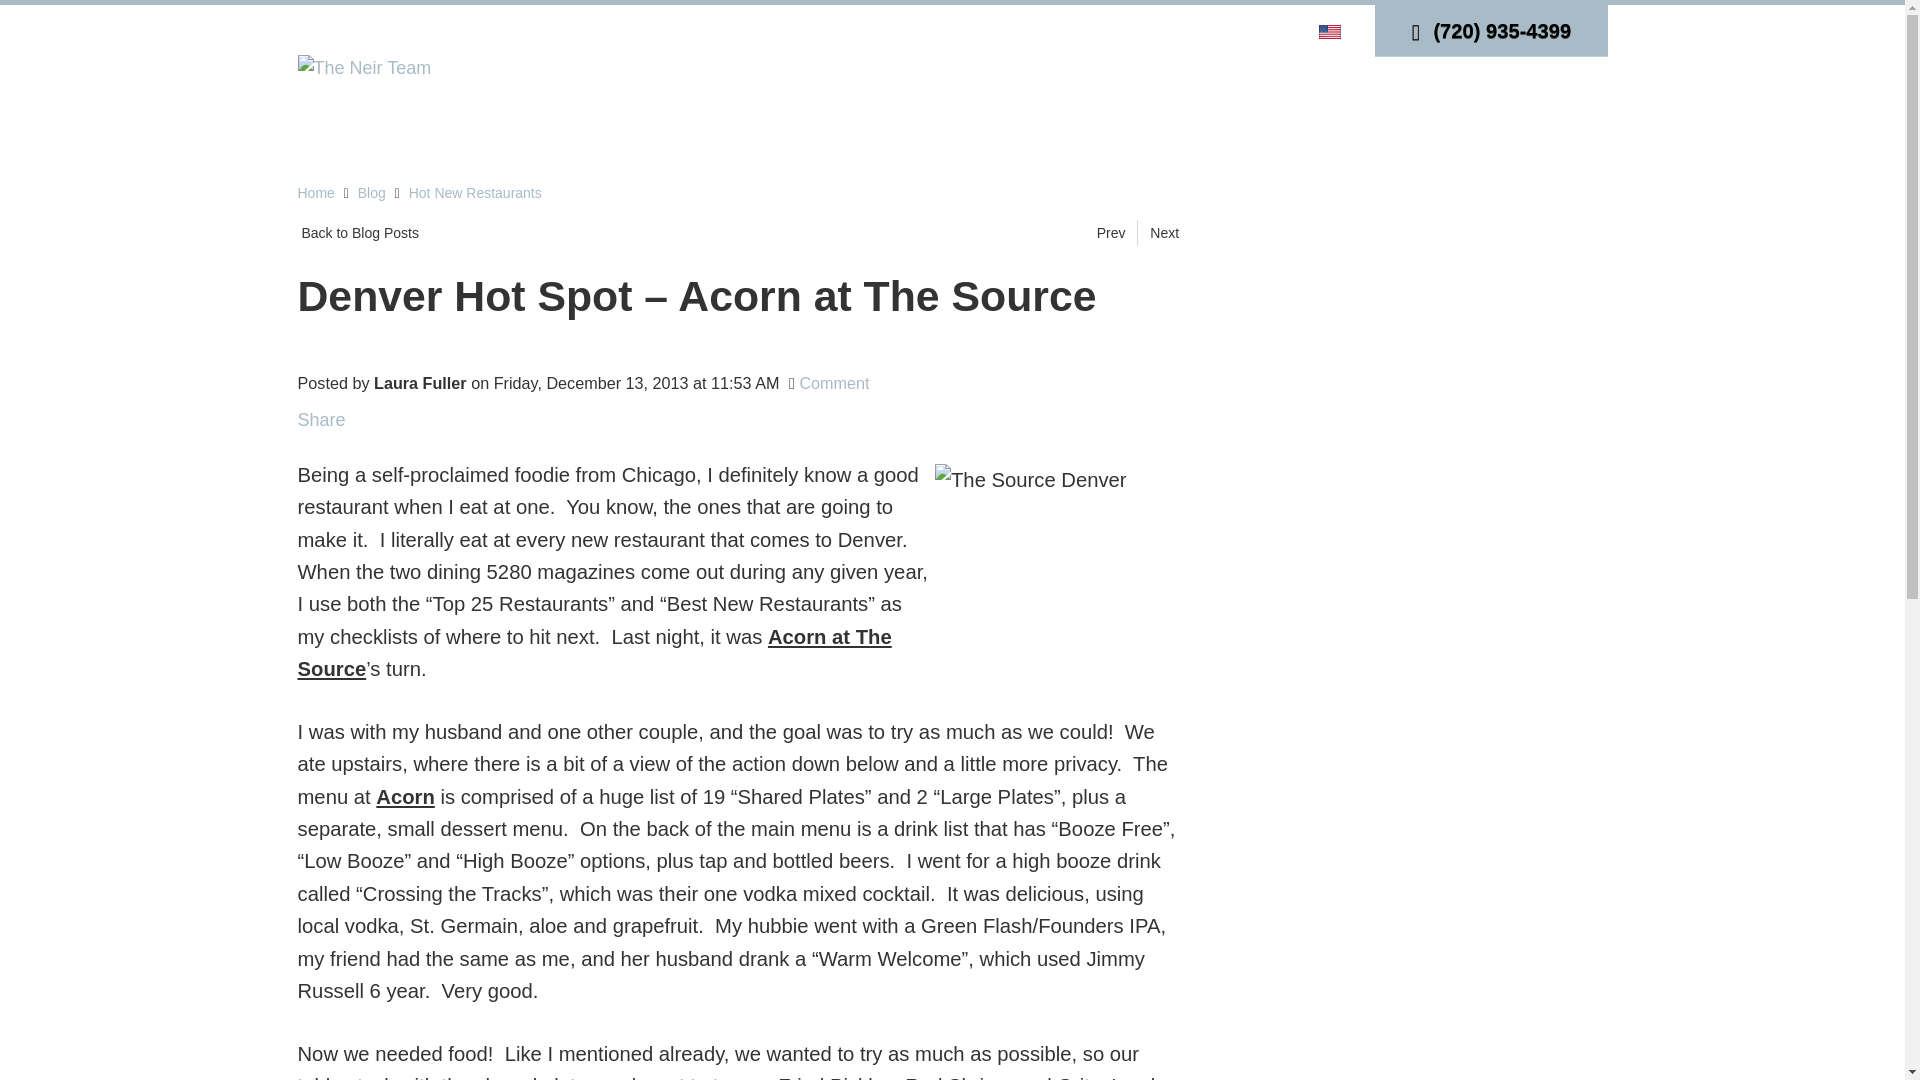  What do you see at coordinates (1220, 30) in the screenshot?
I see `Register` at bounding box center [1220, 30].